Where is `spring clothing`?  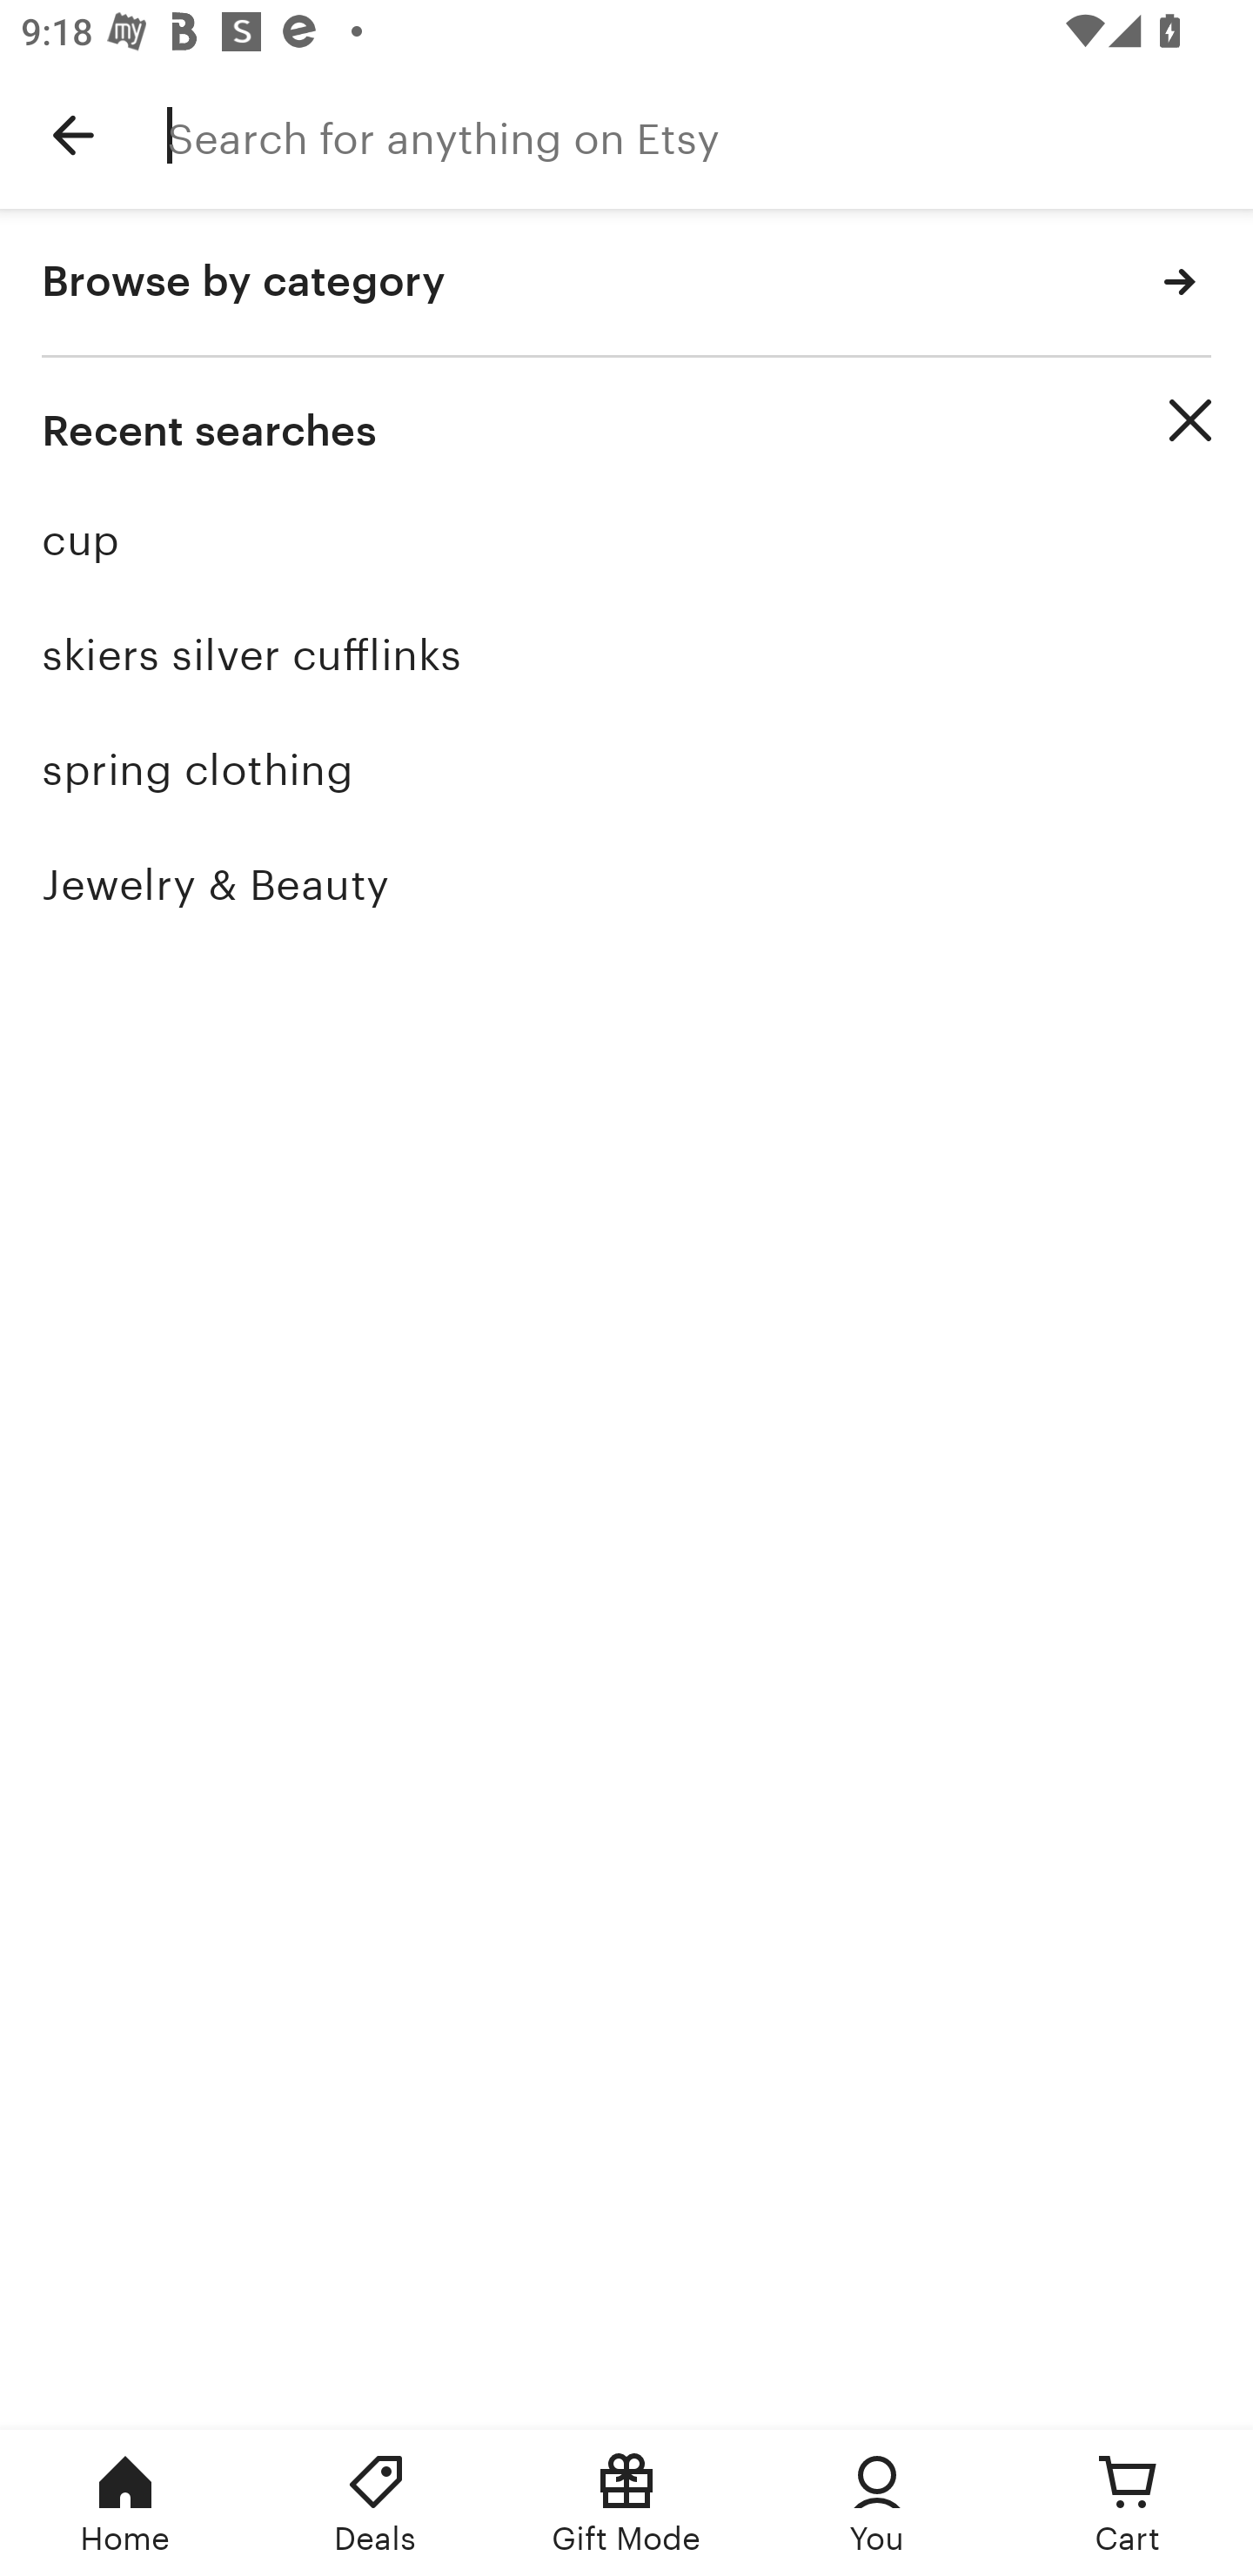 spring clothing is located at coordinates (626, 769).